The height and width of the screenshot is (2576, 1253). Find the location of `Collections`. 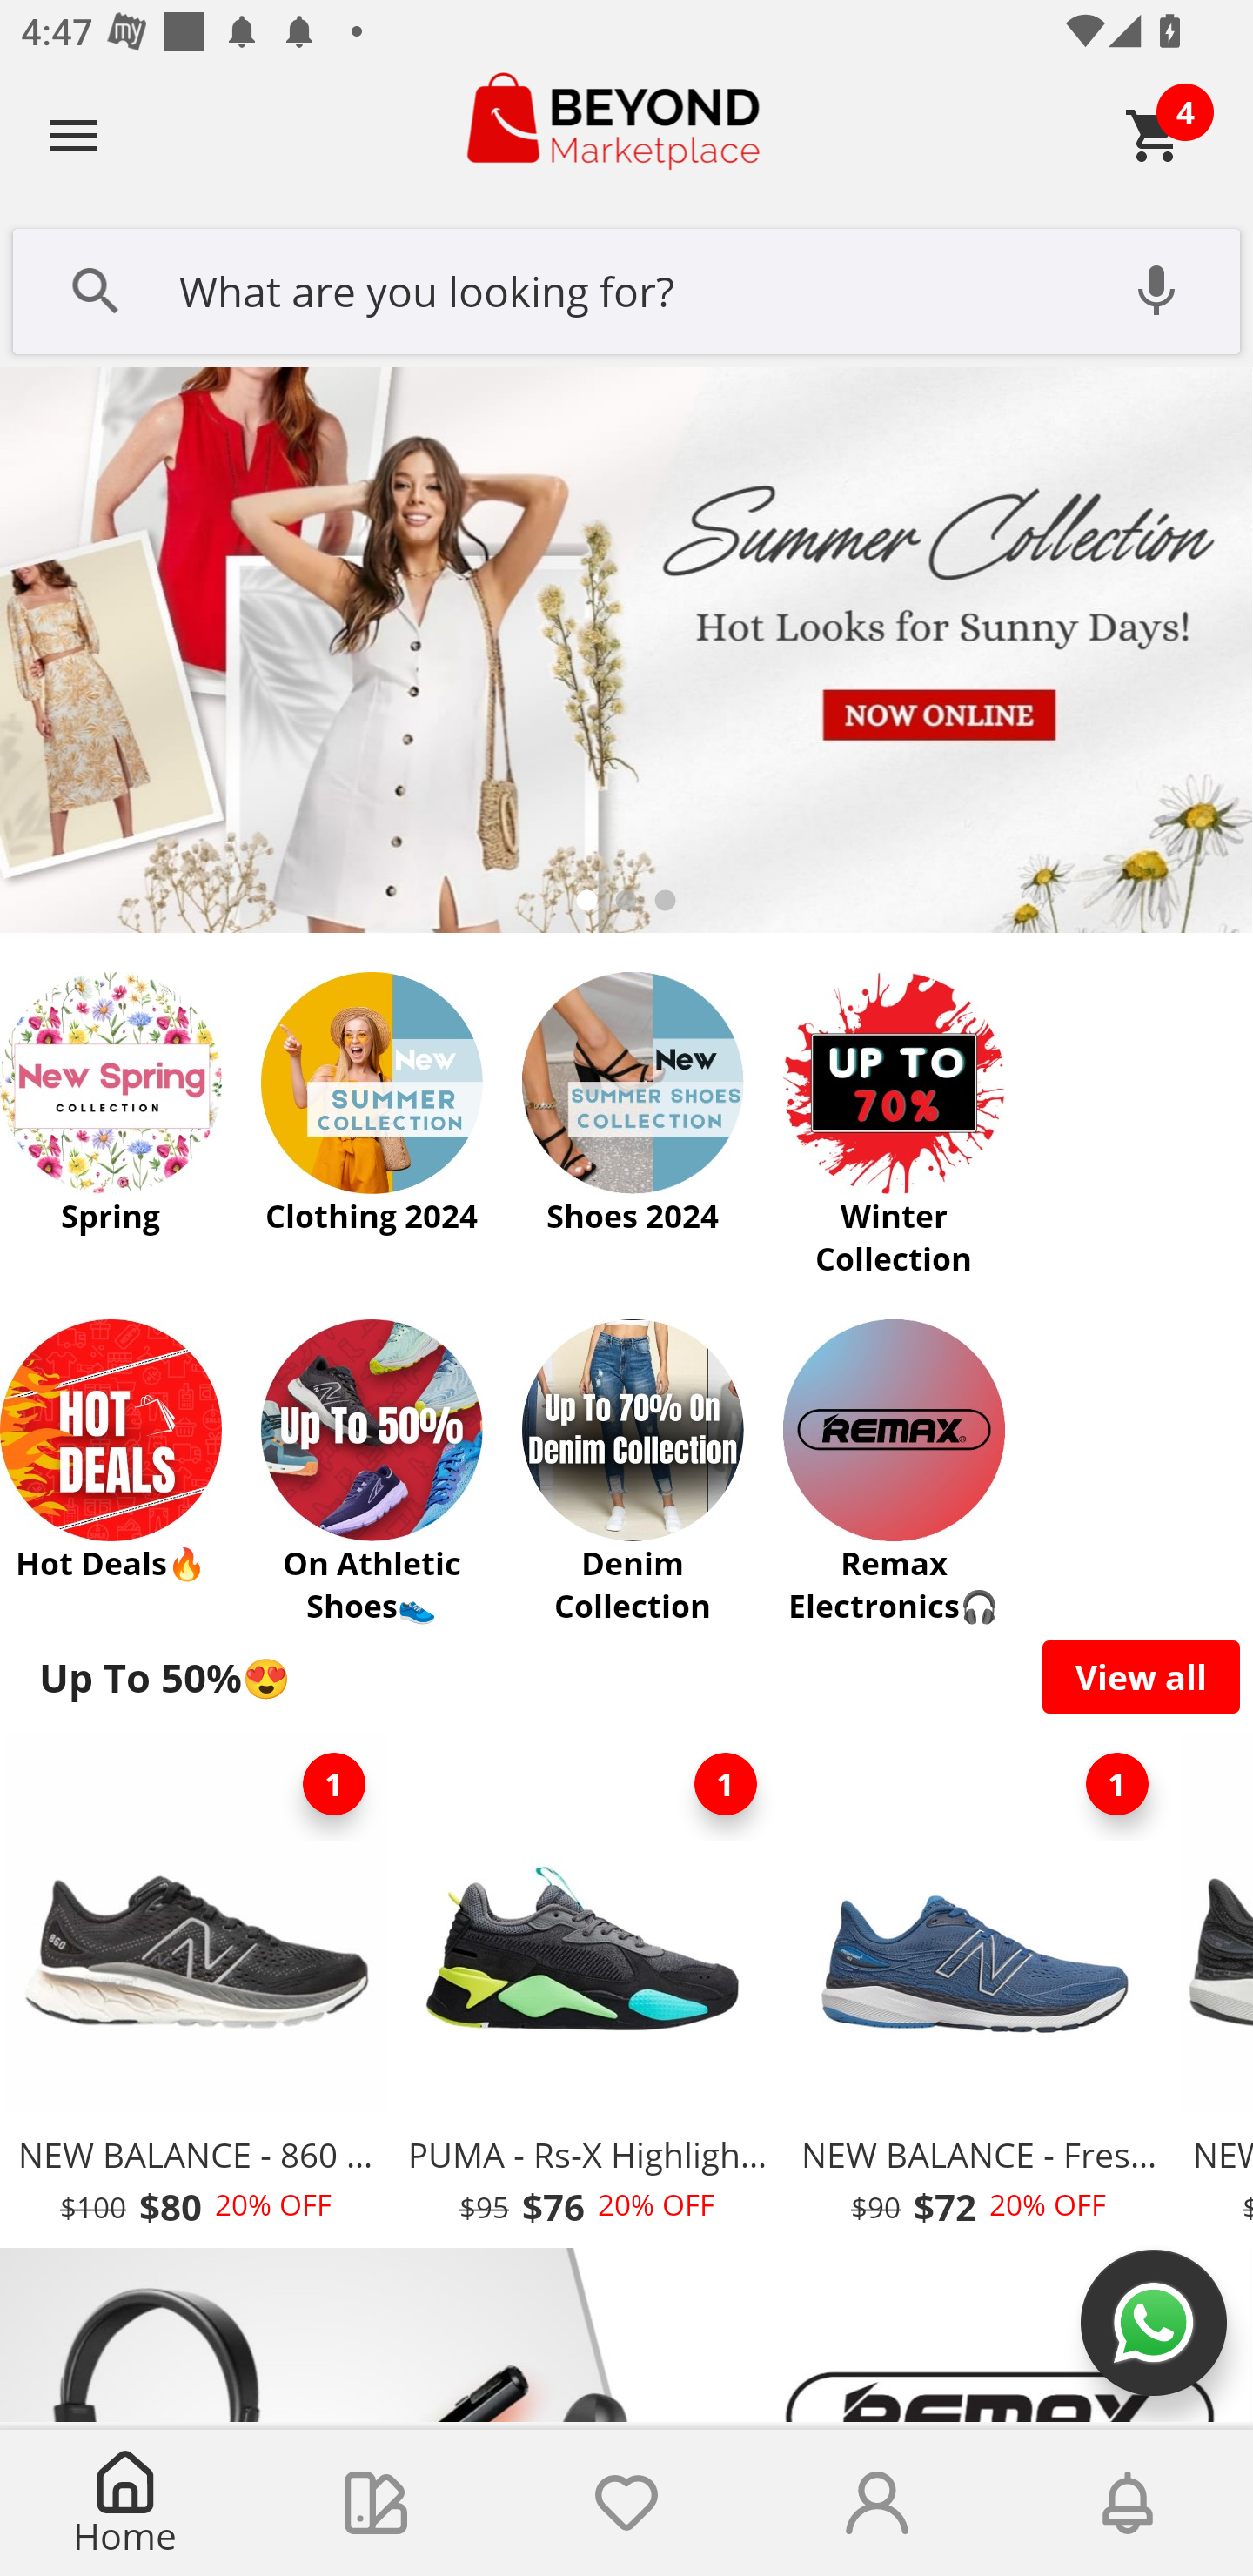

Collections is located at coordinates (376, 2503).